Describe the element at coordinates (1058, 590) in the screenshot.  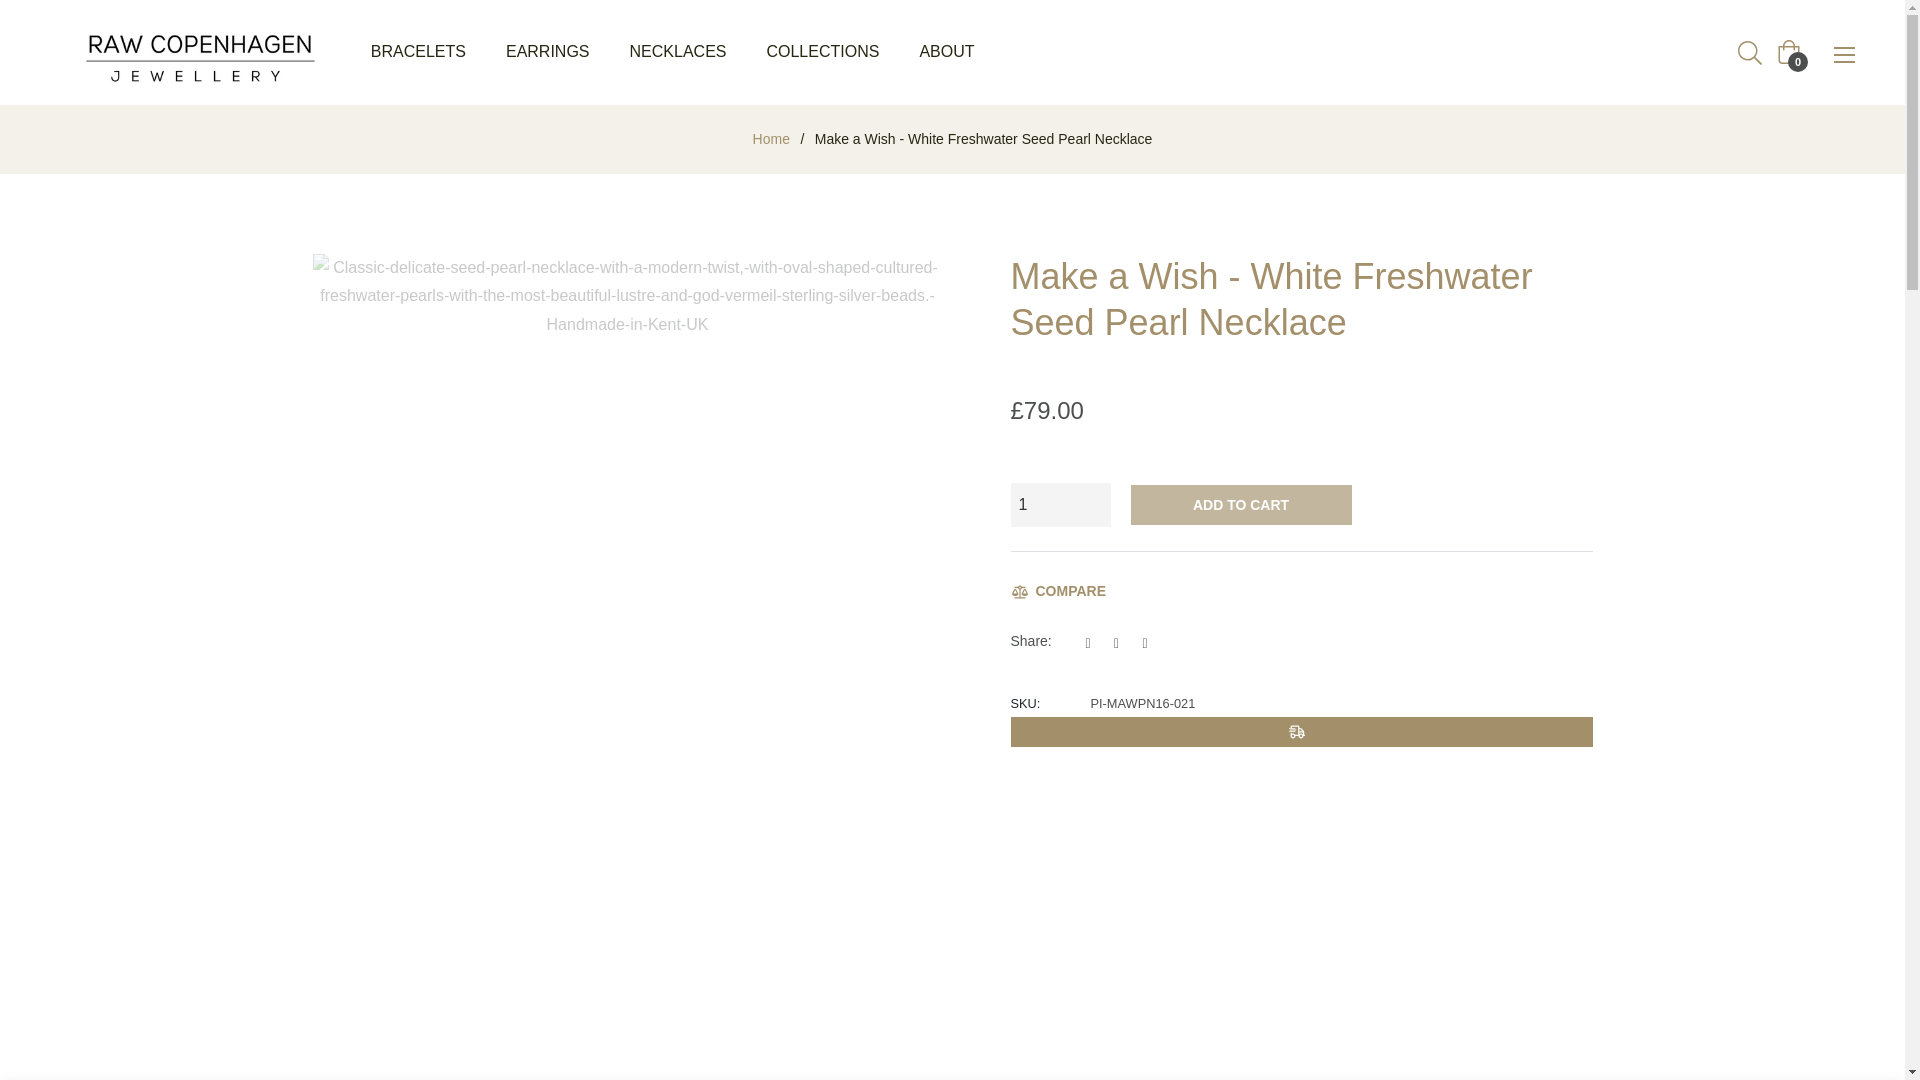
I see `Compare` at that location.